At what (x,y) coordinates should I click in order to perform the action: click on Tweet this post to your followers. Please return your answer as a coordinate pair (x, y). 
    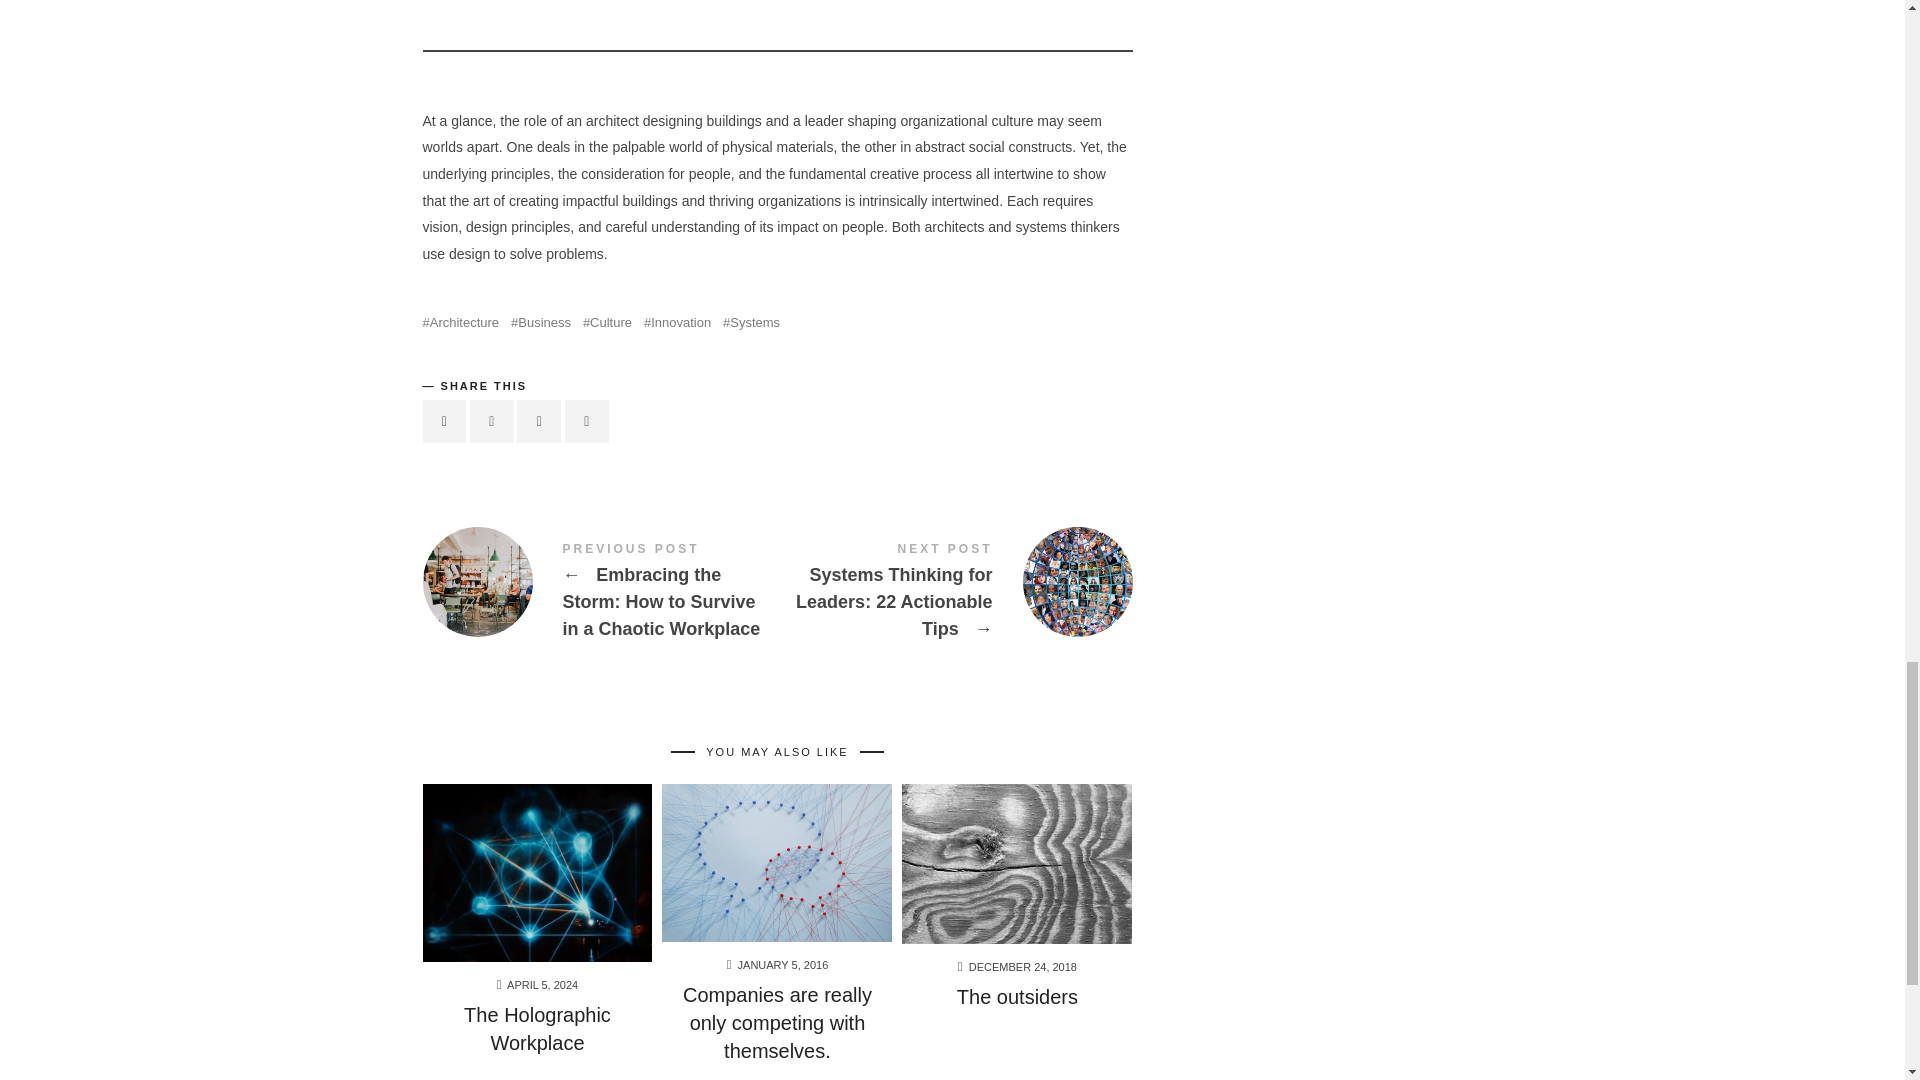
    Looking at the image, I should click on (492, 420).